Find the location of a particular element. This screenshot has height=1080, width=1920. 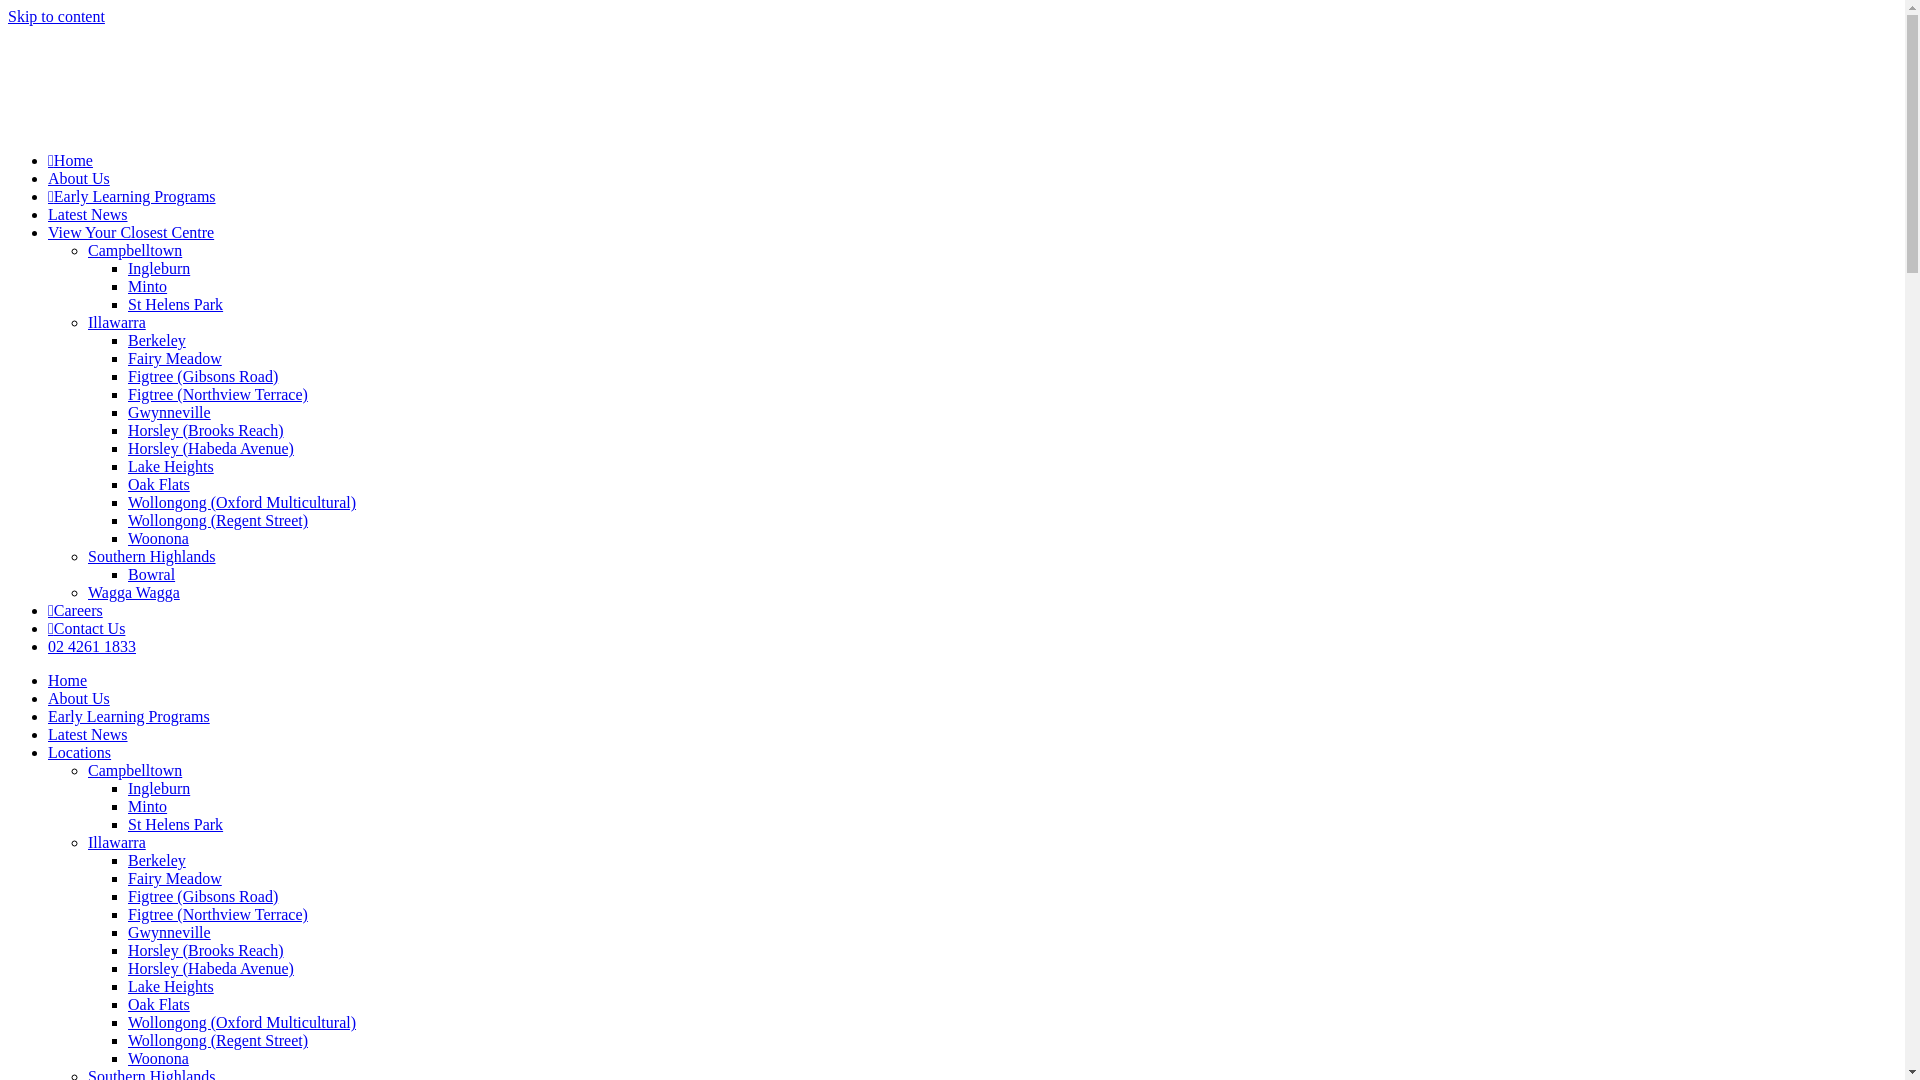

Minto is located at coordinates (148, 806).